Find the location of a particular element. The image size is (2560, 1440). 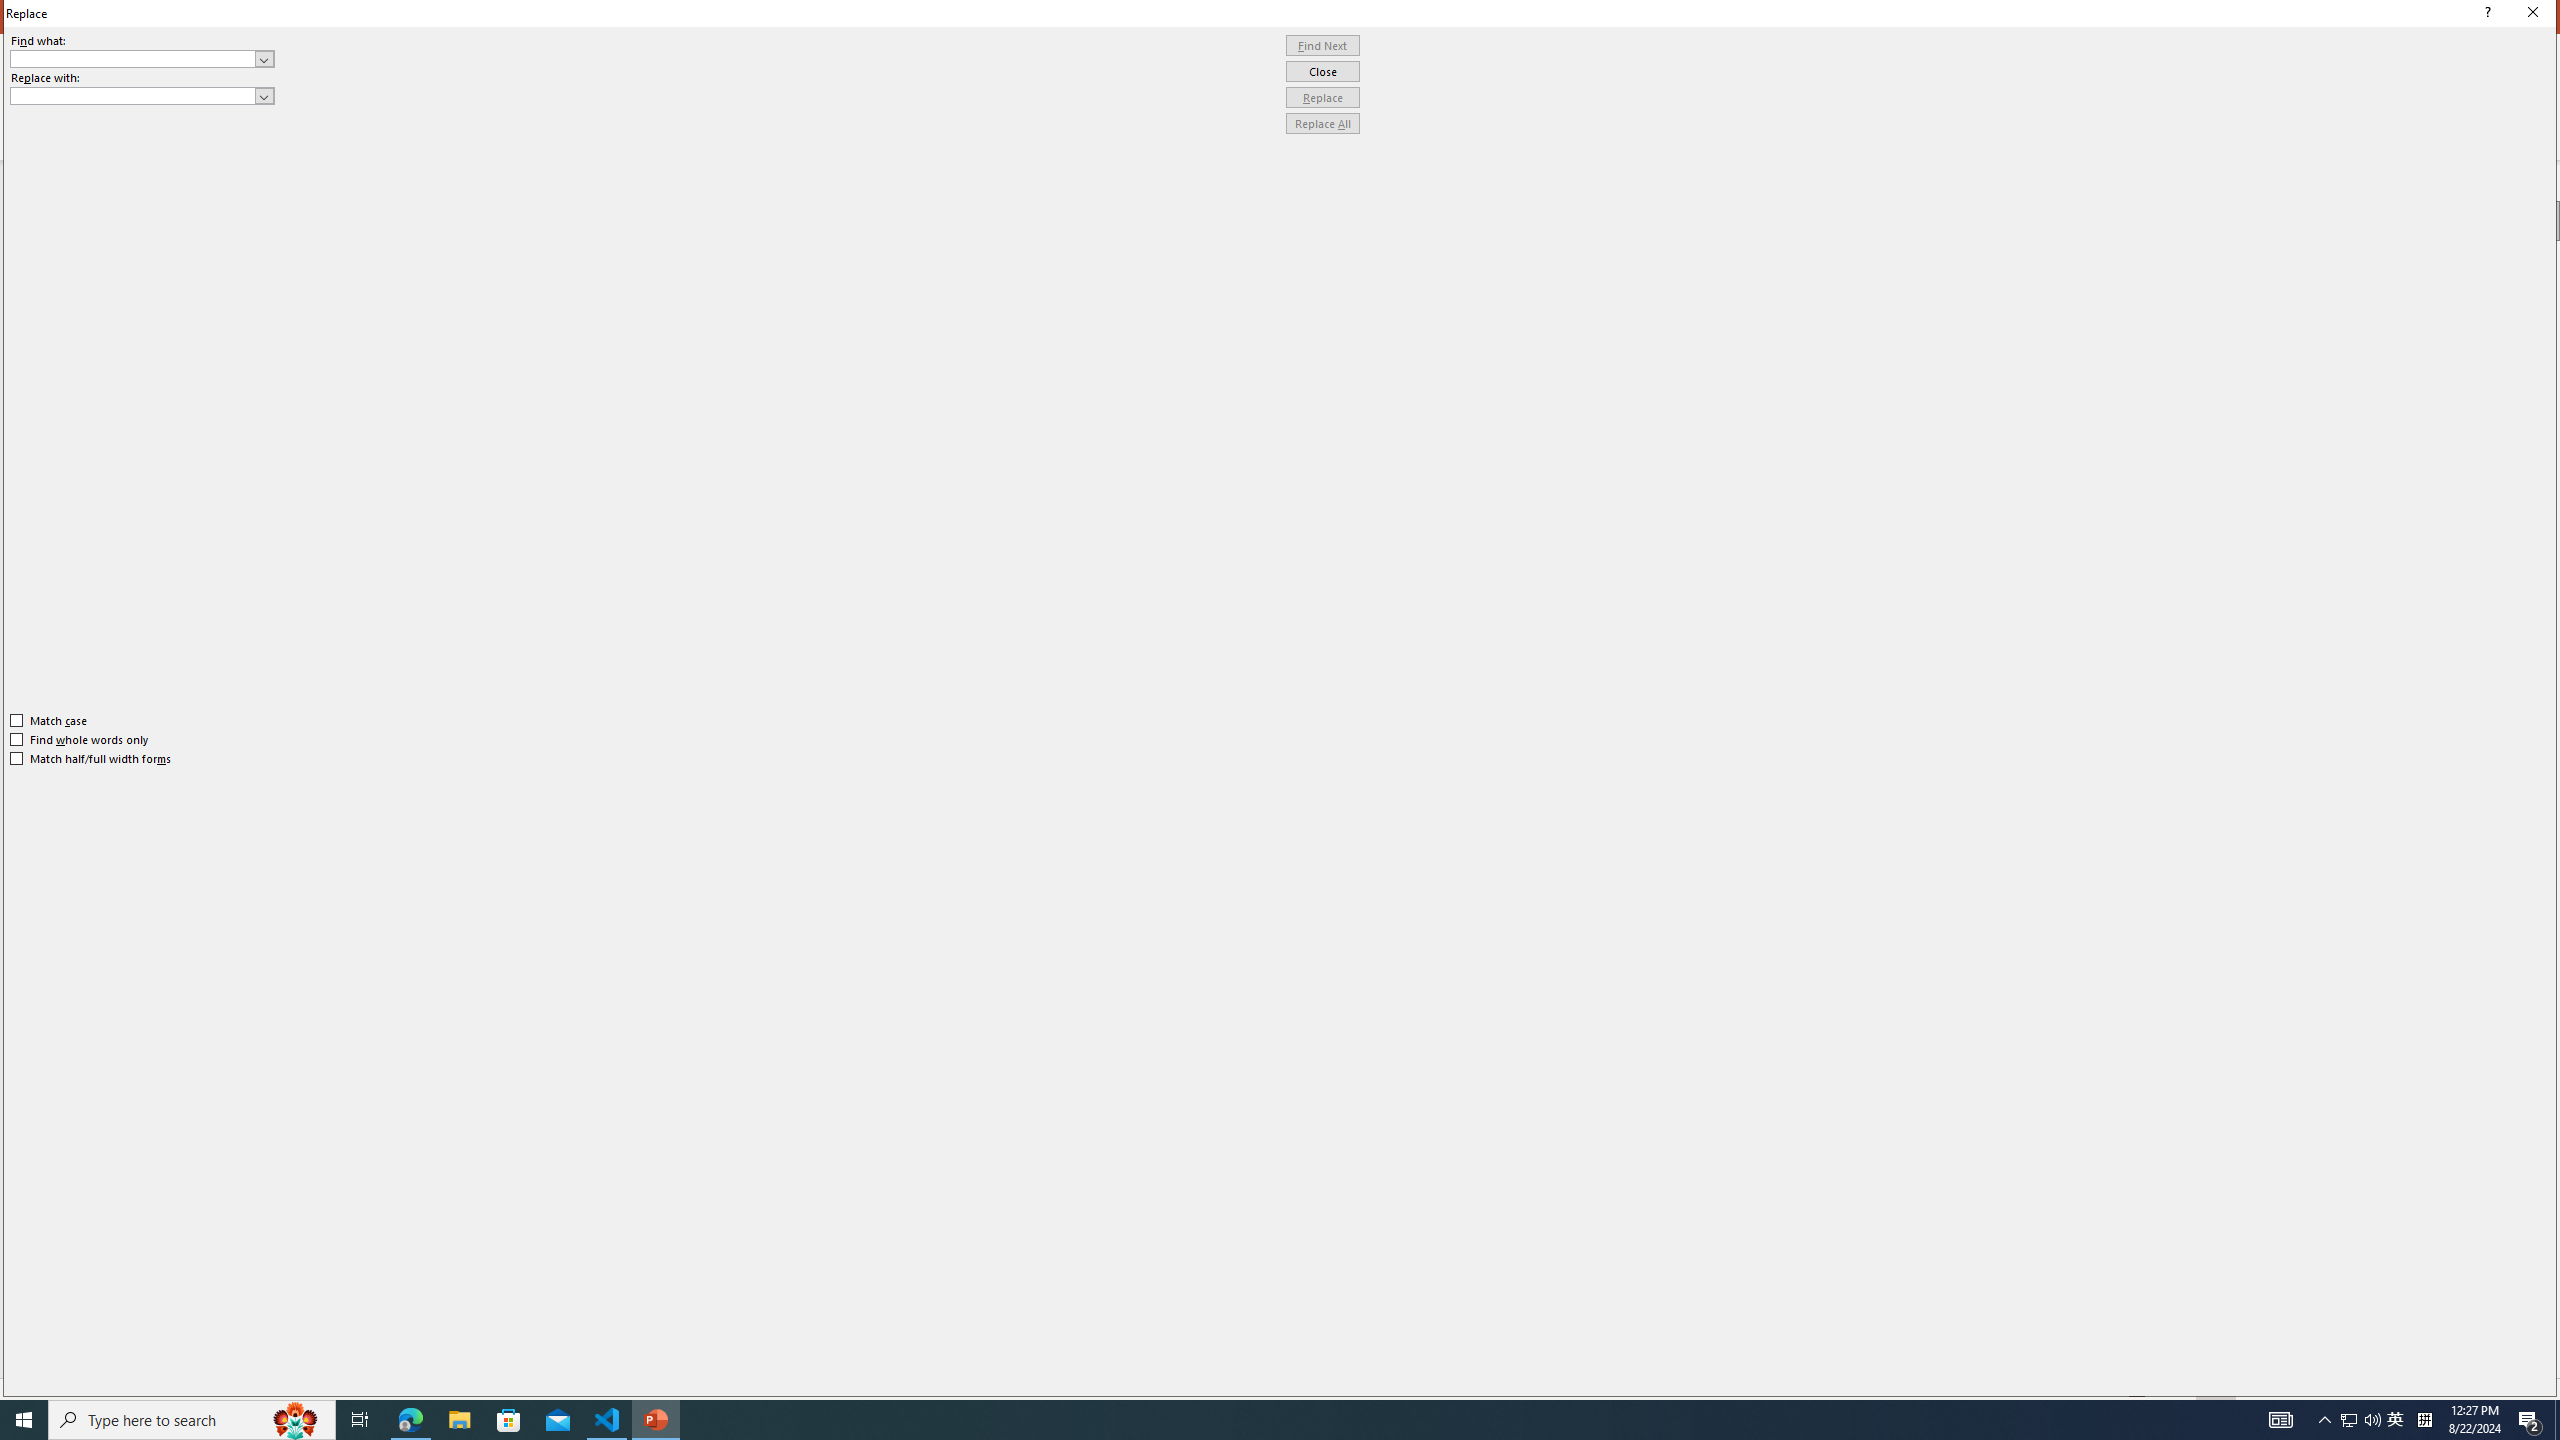

Match case is located at coordinates (50, 720).